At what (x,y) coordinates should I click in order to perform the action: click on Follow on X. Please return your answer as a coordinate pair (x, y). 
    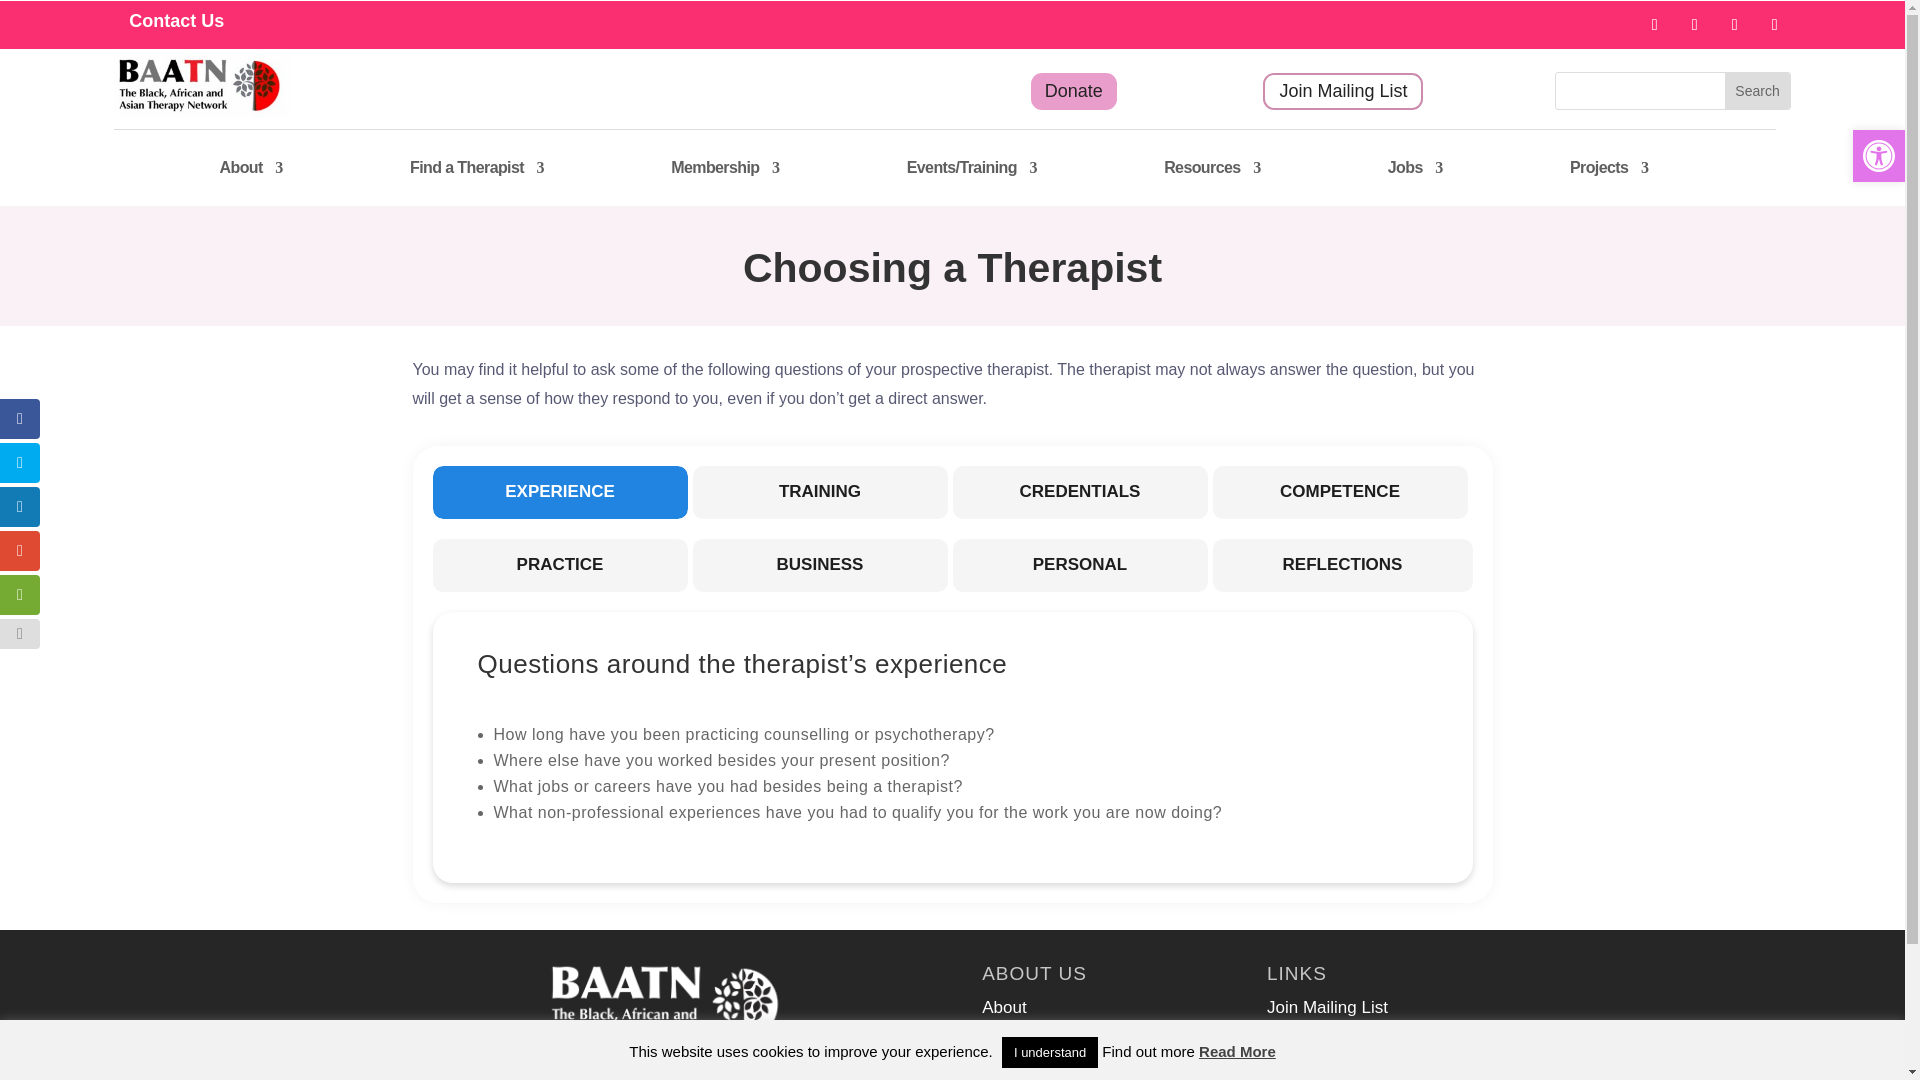
    Looking at the image, I should click on (1694, 24).